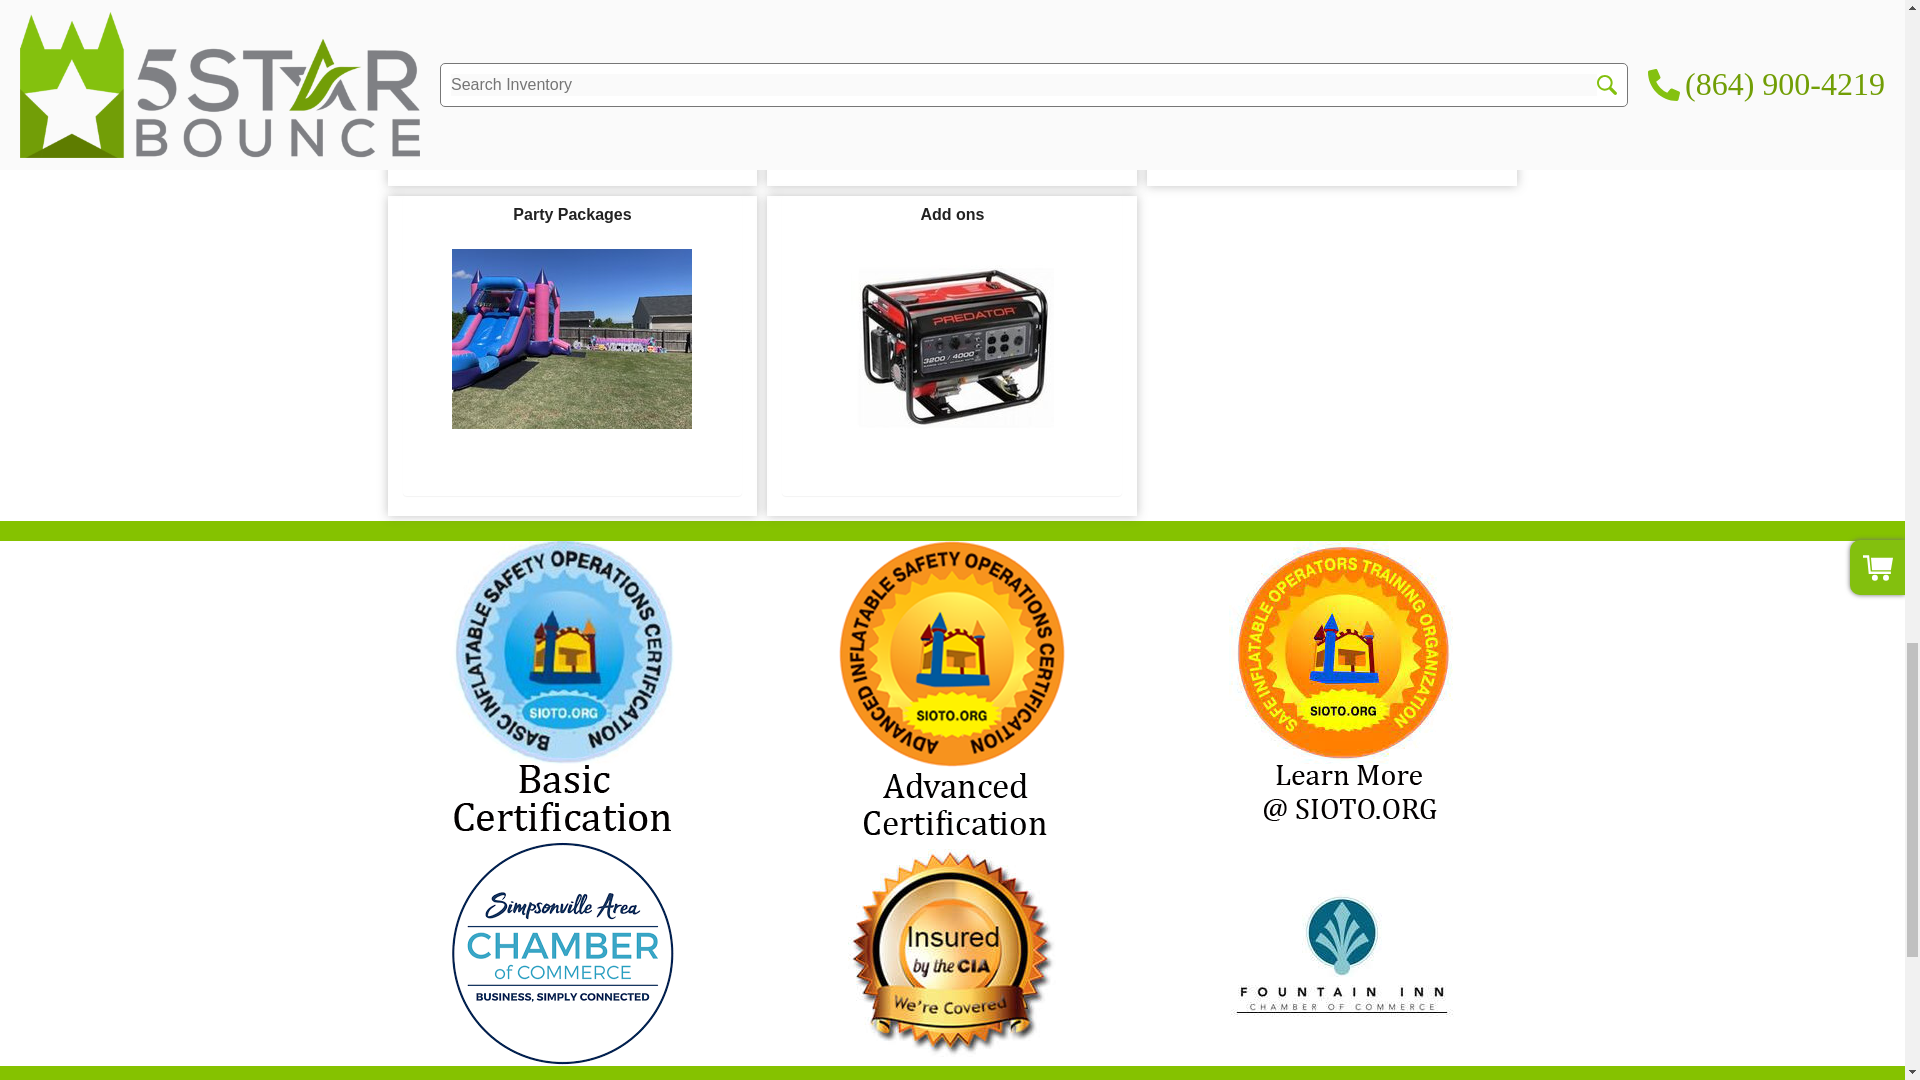 This screenshot has width=1920, height=1080. Describe the element at coordinates (571, 338) in the screenshot. I see `Party Packages` at that location.